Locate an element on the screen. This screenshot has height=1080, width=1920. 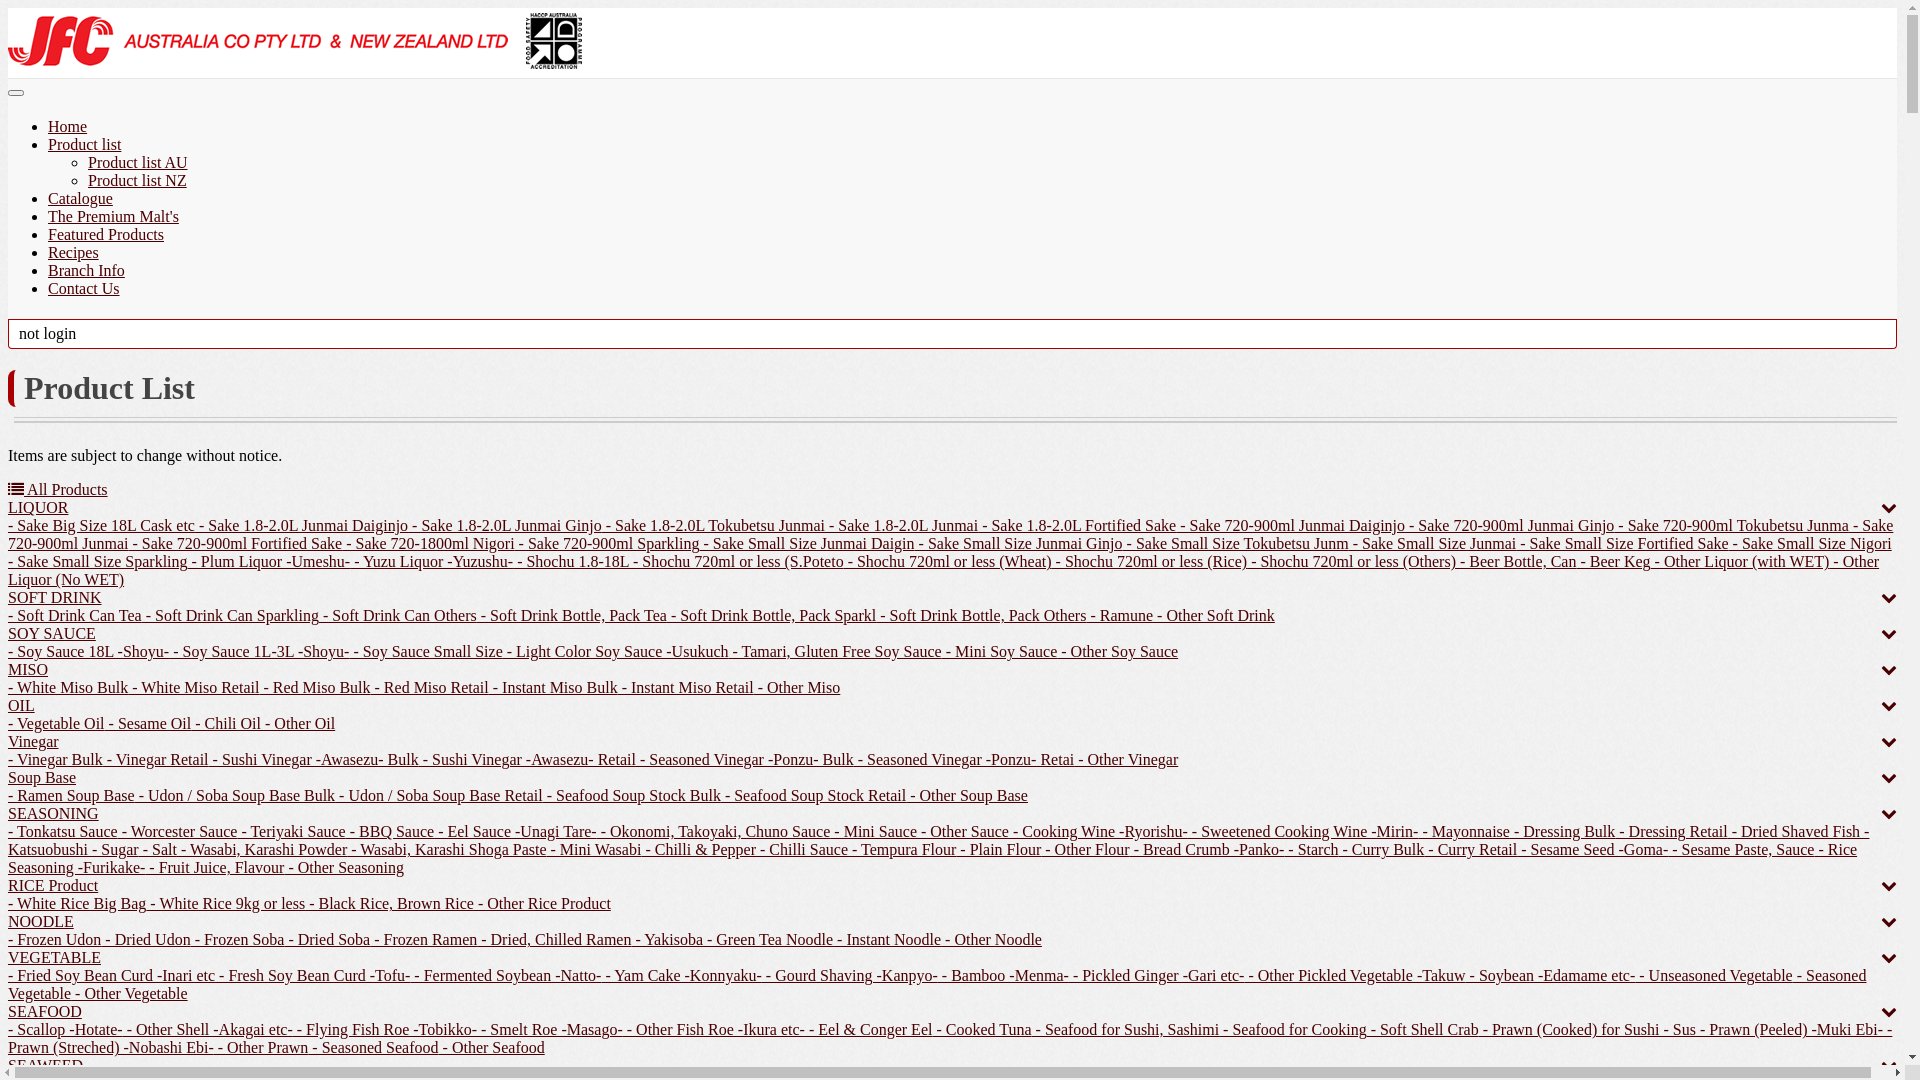
SEASONING is located at coordinates (54, 814).